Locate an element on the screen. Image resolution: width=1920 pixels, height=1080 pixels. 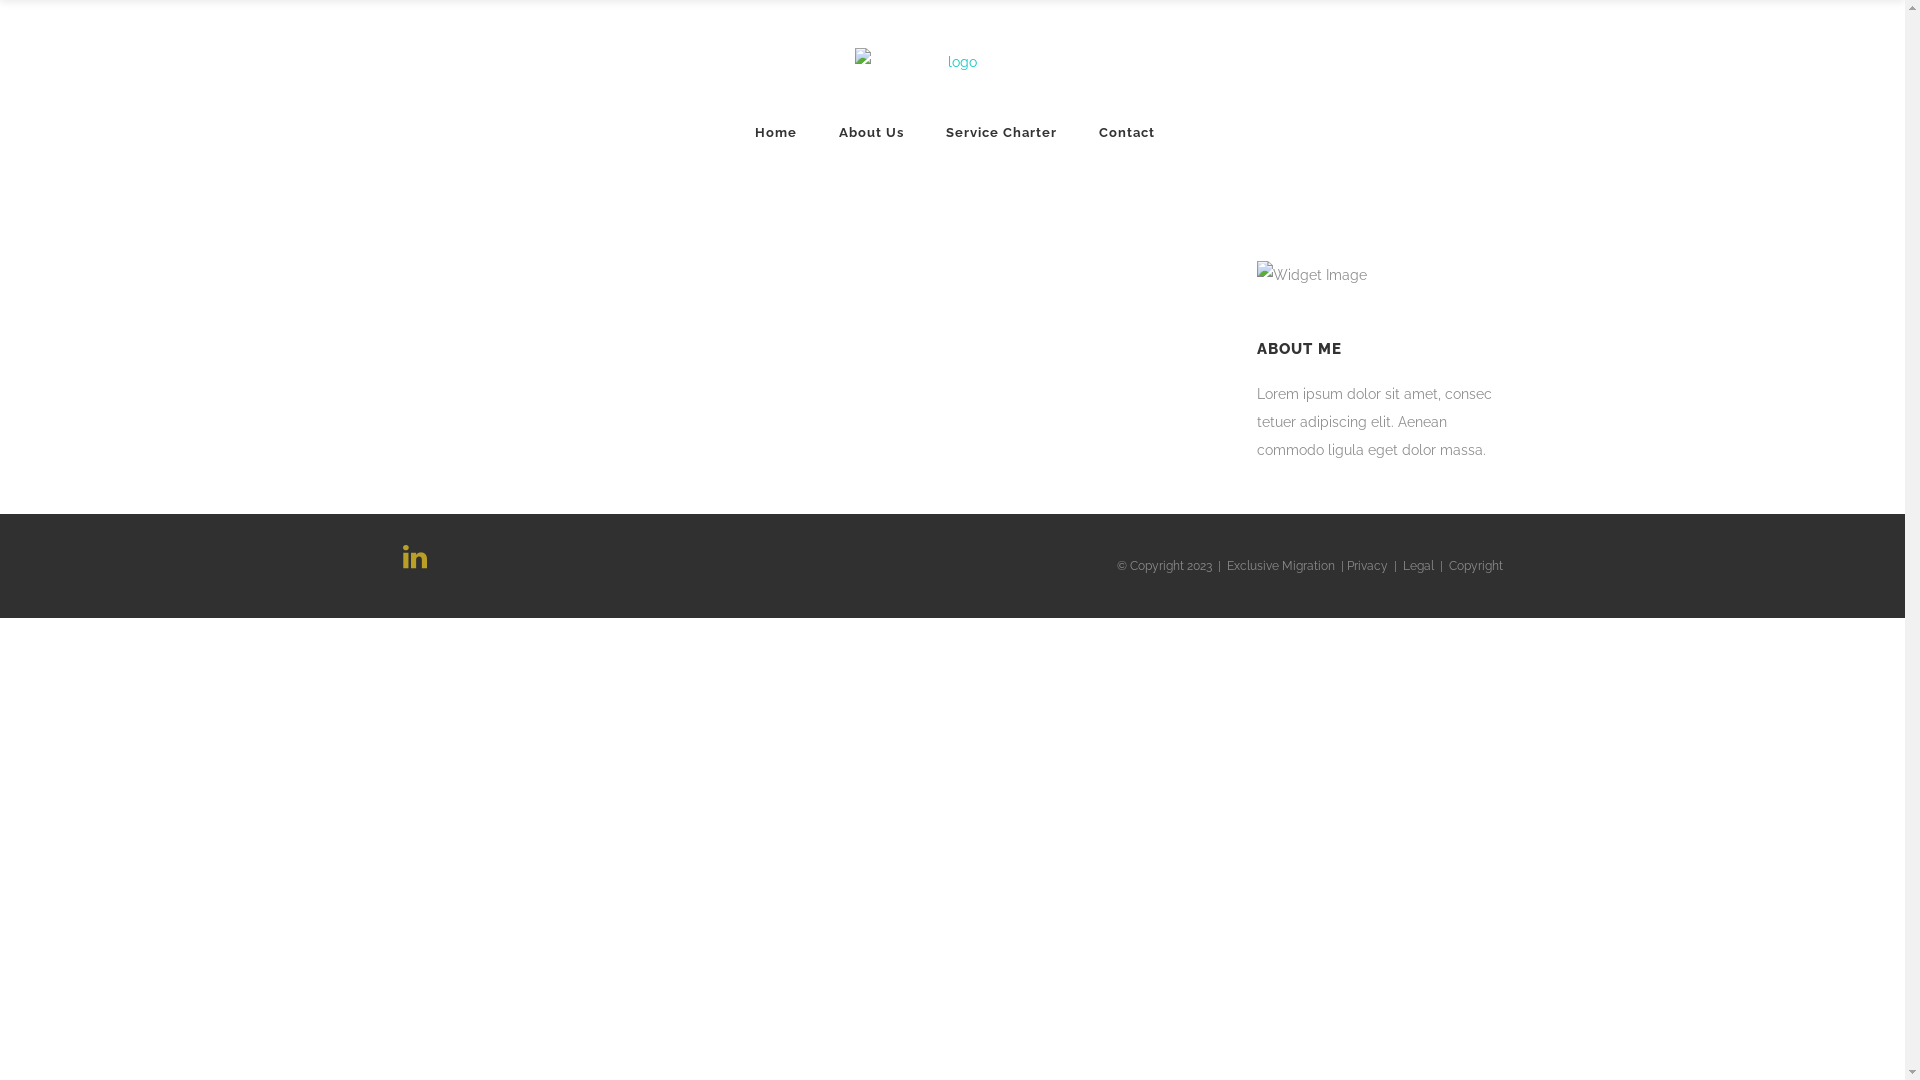
Contact is located at coordinates (1127, 132).